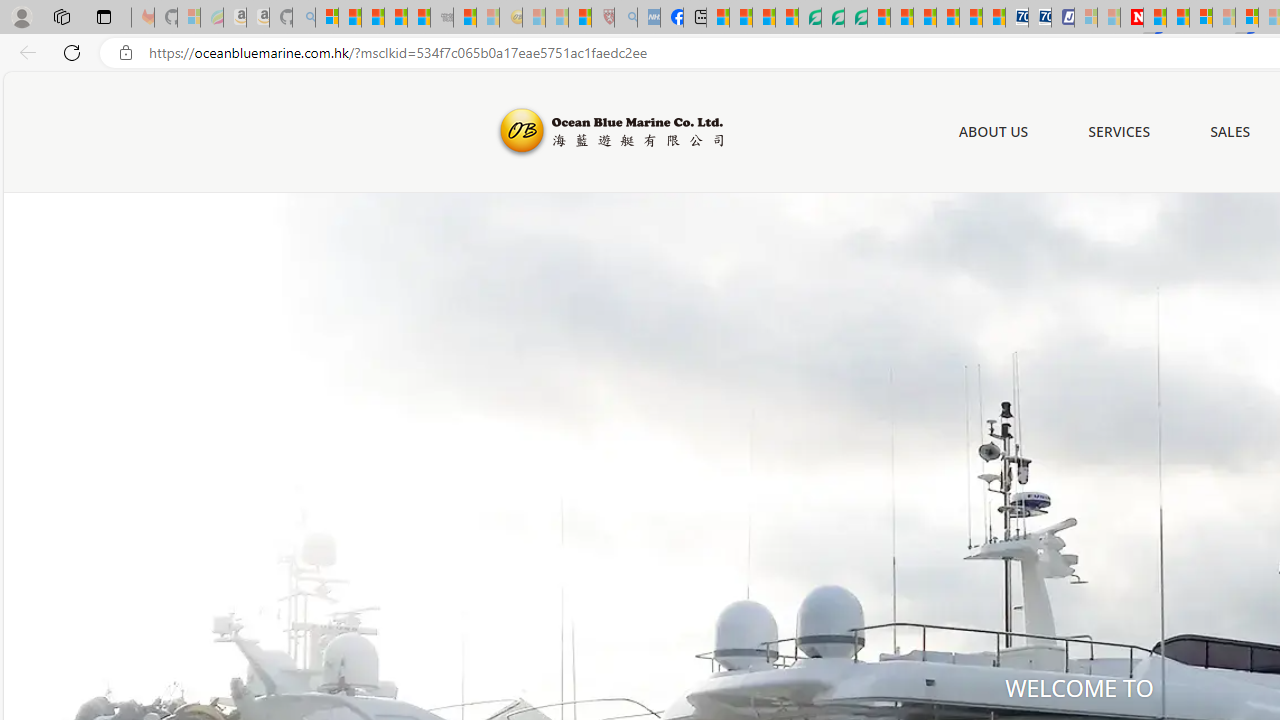  Describe the element at coordinates (1120, 131) in the screenshot. I see `SERVICES` at that location.